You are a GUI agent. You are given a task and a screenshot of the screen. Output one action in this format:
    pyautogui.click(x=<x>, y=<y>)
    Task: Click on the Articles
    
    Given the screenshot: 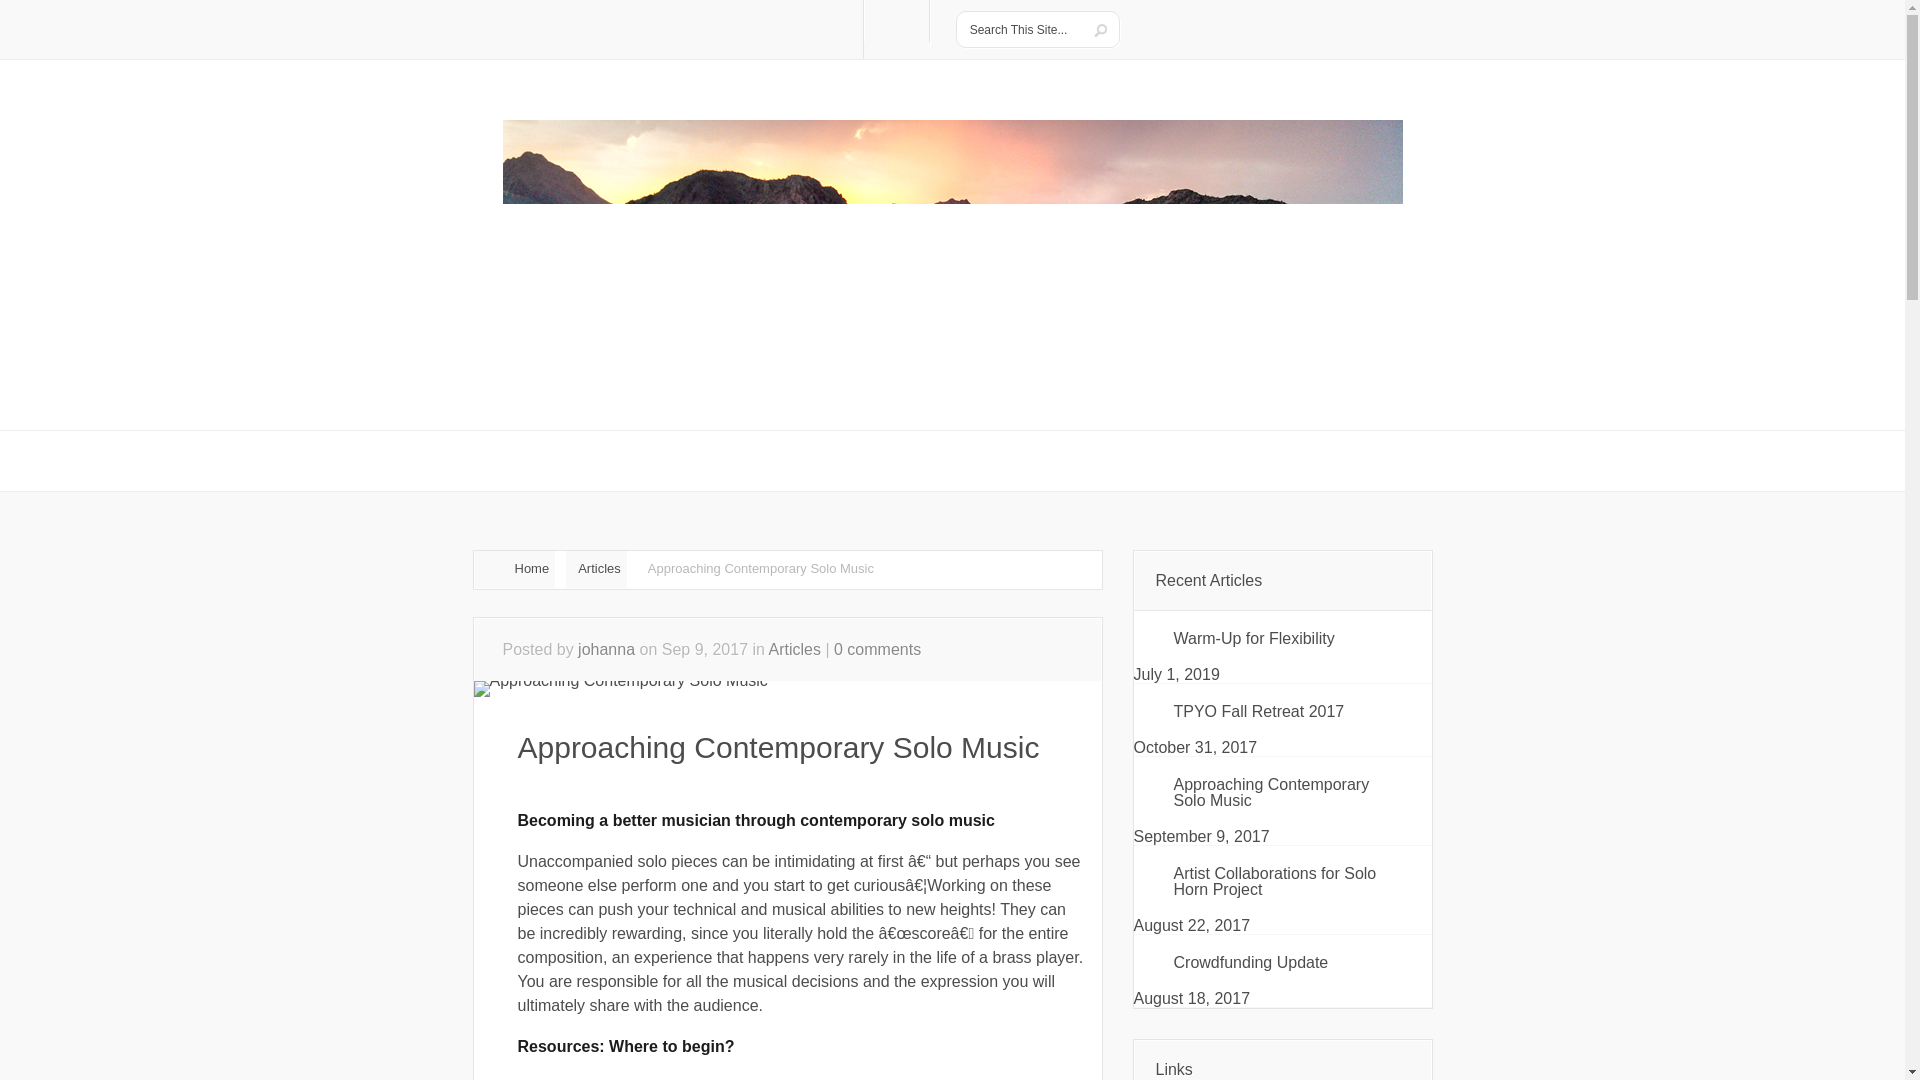 What is the action you would take?
    pyautogui.click(x=795, y=649)
    